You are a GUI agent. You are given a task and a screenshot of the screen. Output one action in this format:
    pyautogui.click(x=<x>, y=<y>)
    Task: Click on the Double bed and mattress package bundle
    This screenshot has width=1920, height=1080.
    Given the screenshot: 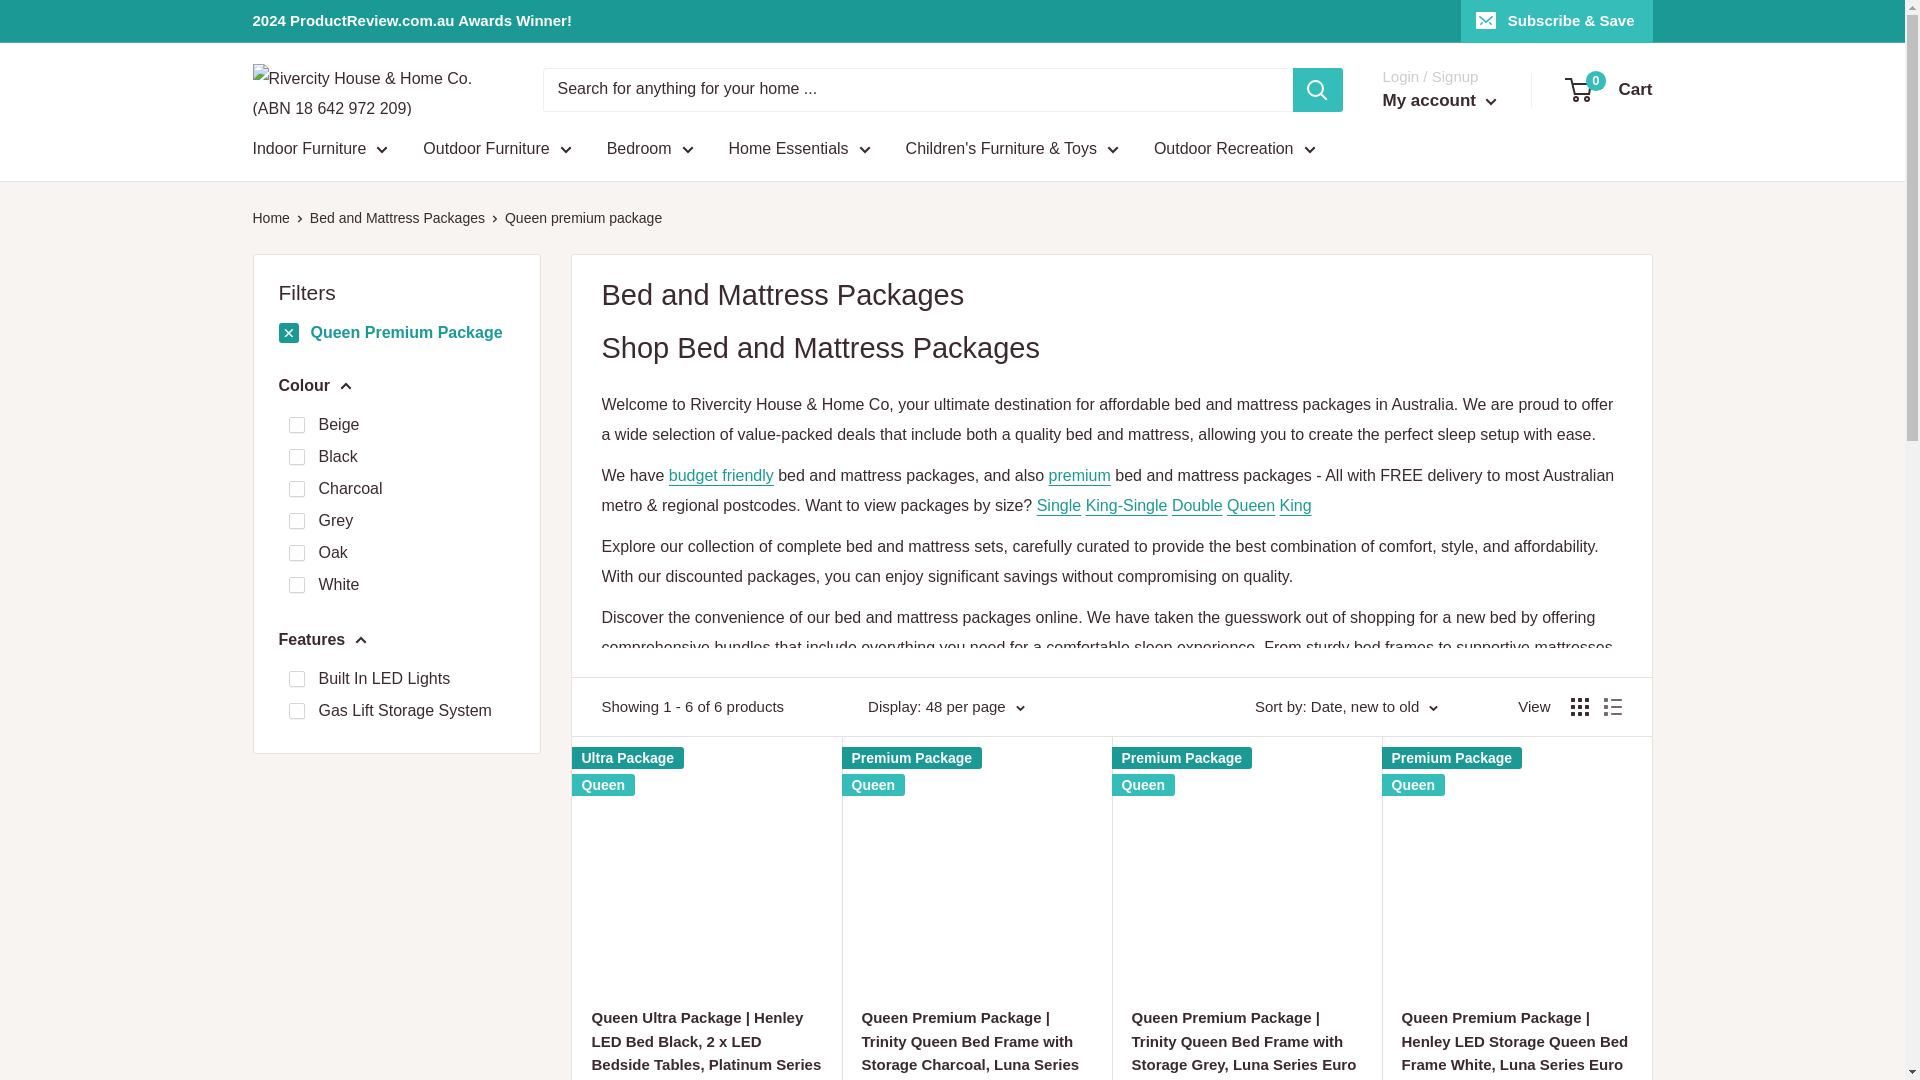 What is the action you would take?
    pyautogui.click(x=1197, y=505)
    